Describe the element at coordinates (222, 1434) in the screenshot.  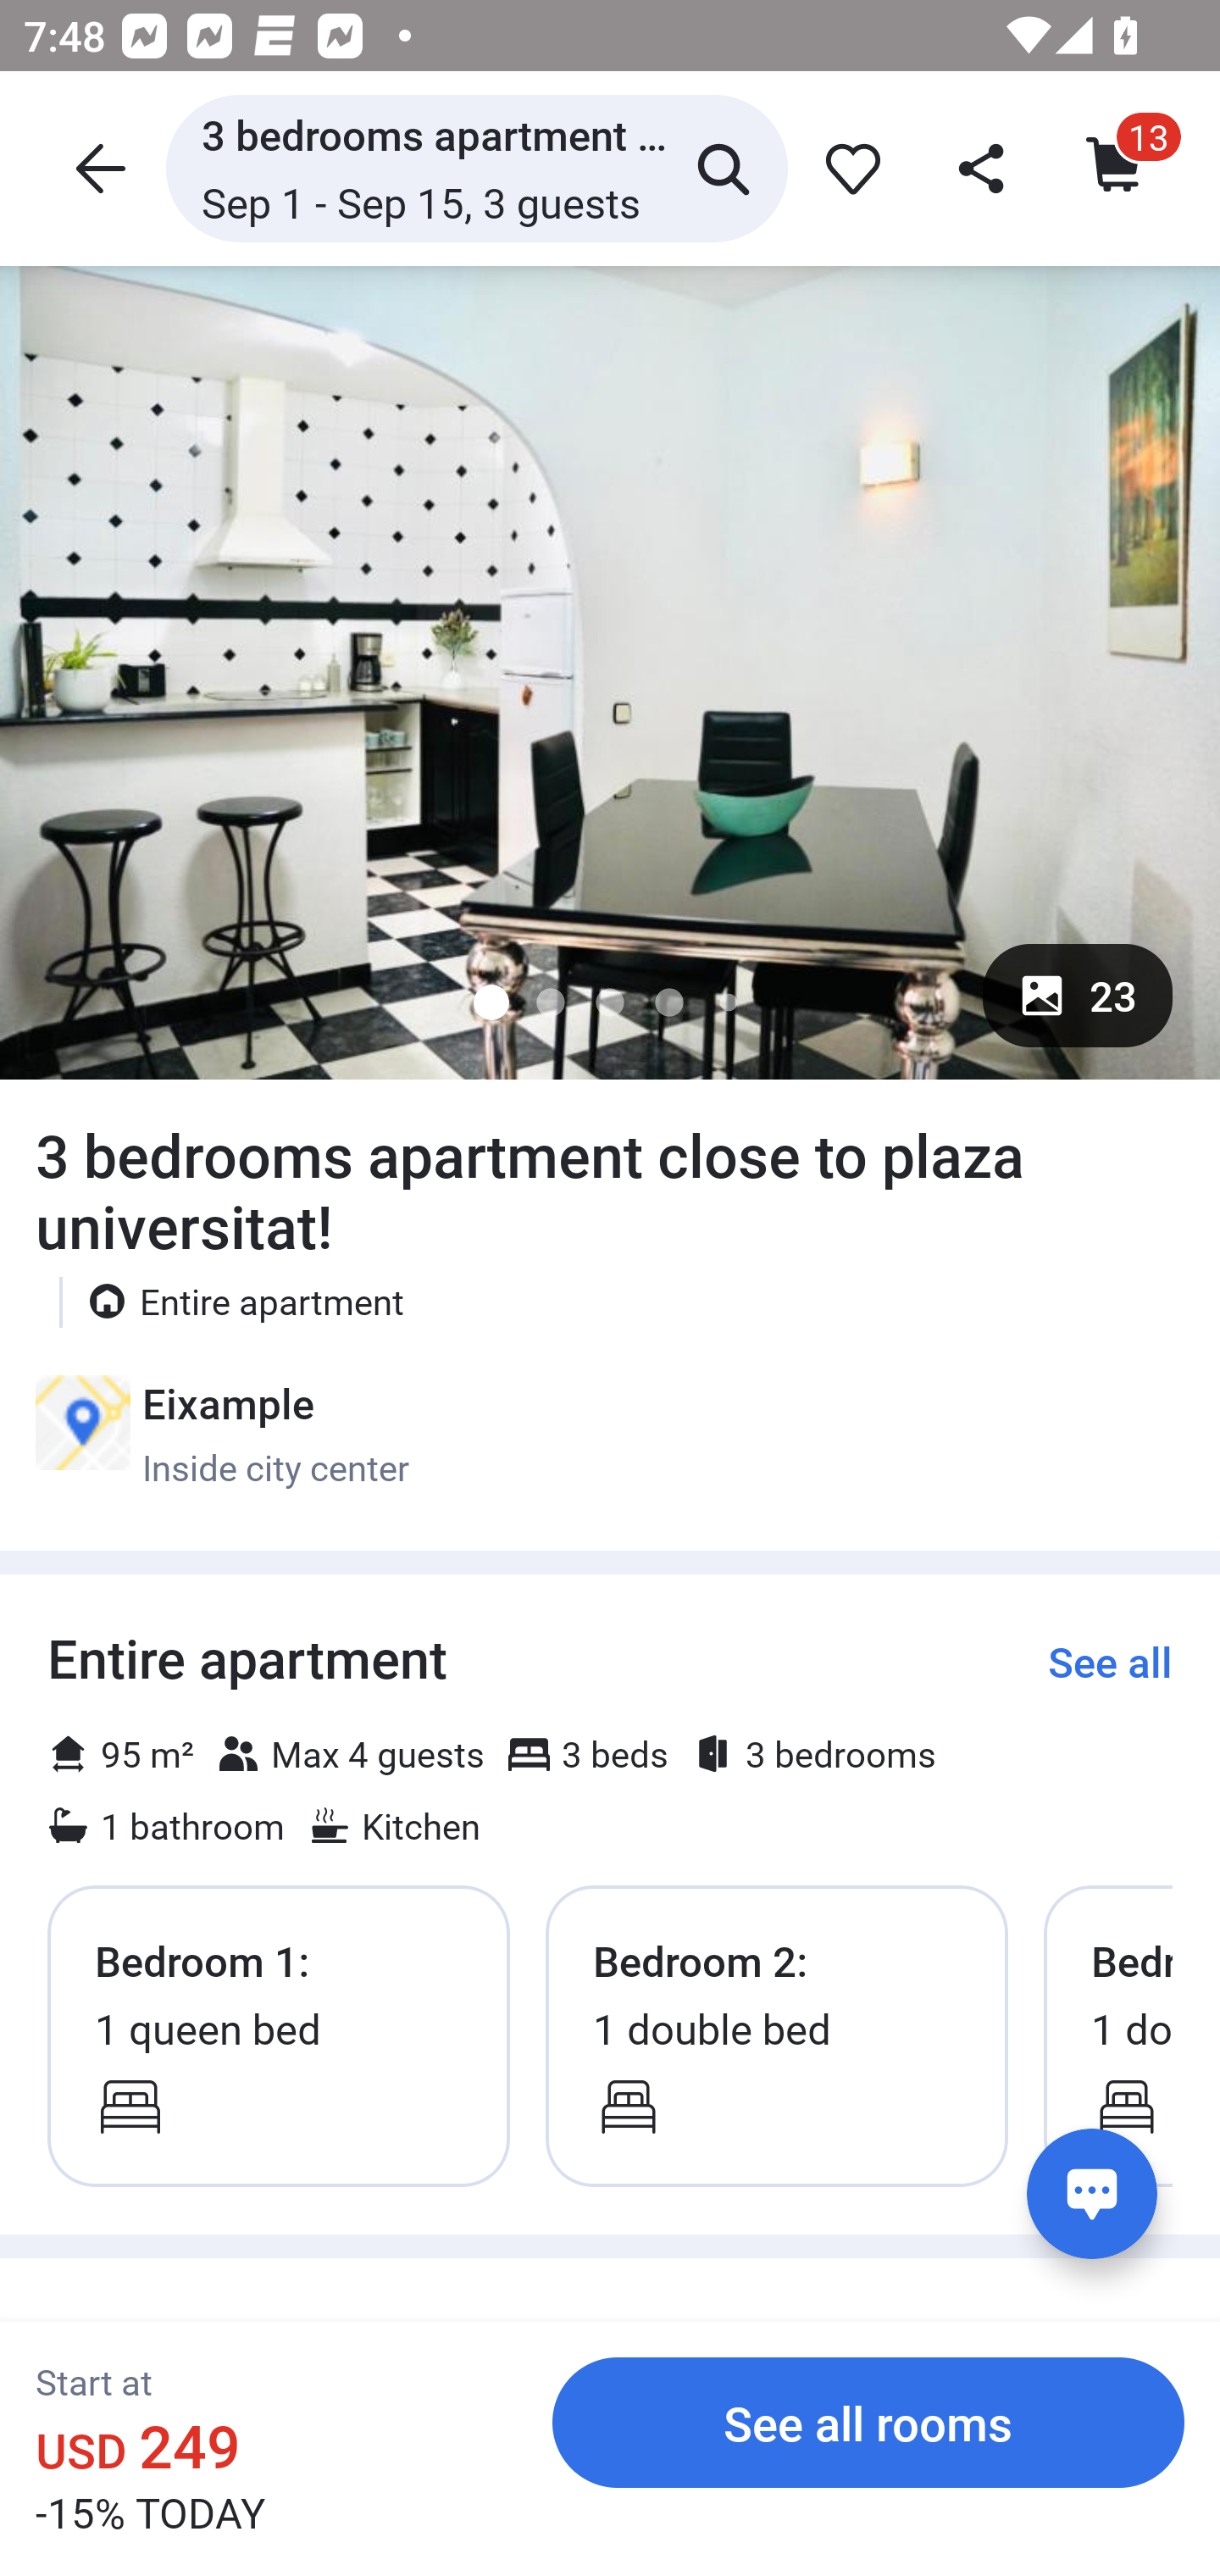
I see `Eixample Inside city center` at that location.